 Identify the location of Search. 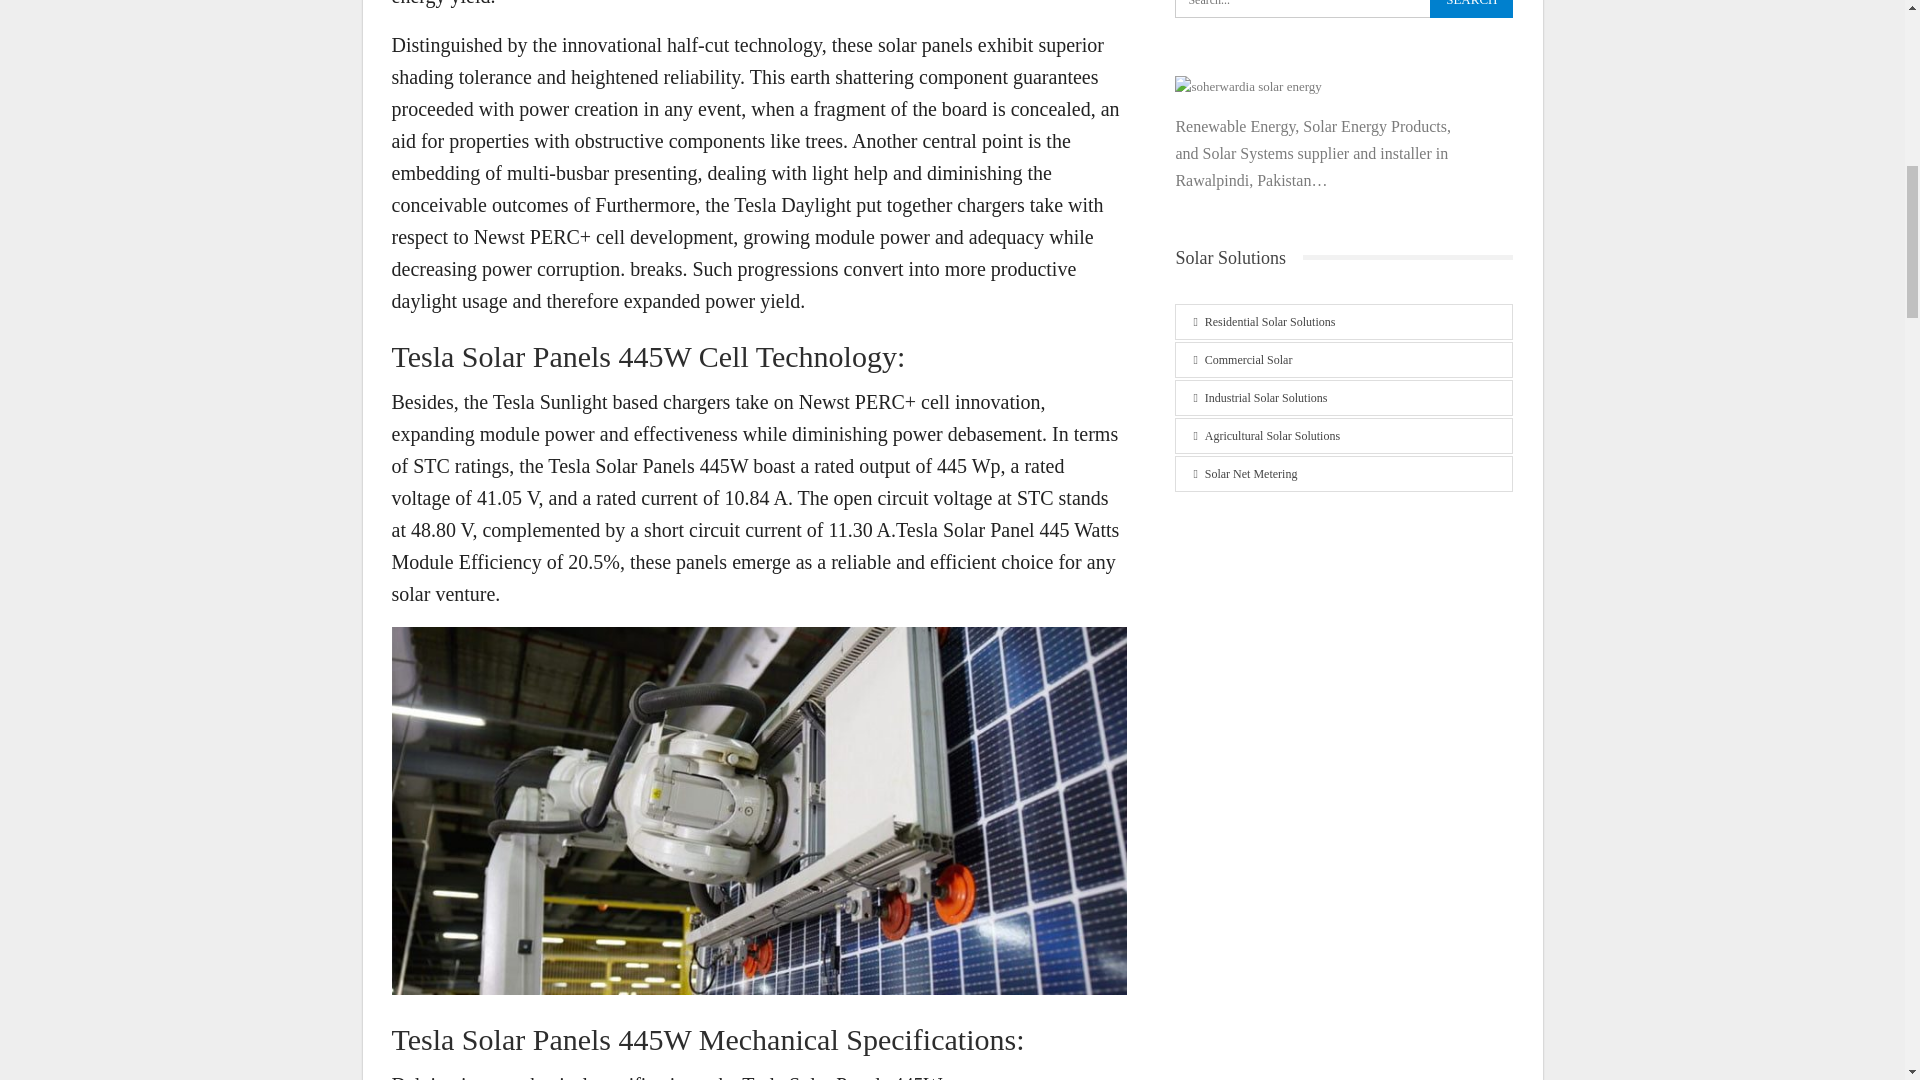
(1471, 9).